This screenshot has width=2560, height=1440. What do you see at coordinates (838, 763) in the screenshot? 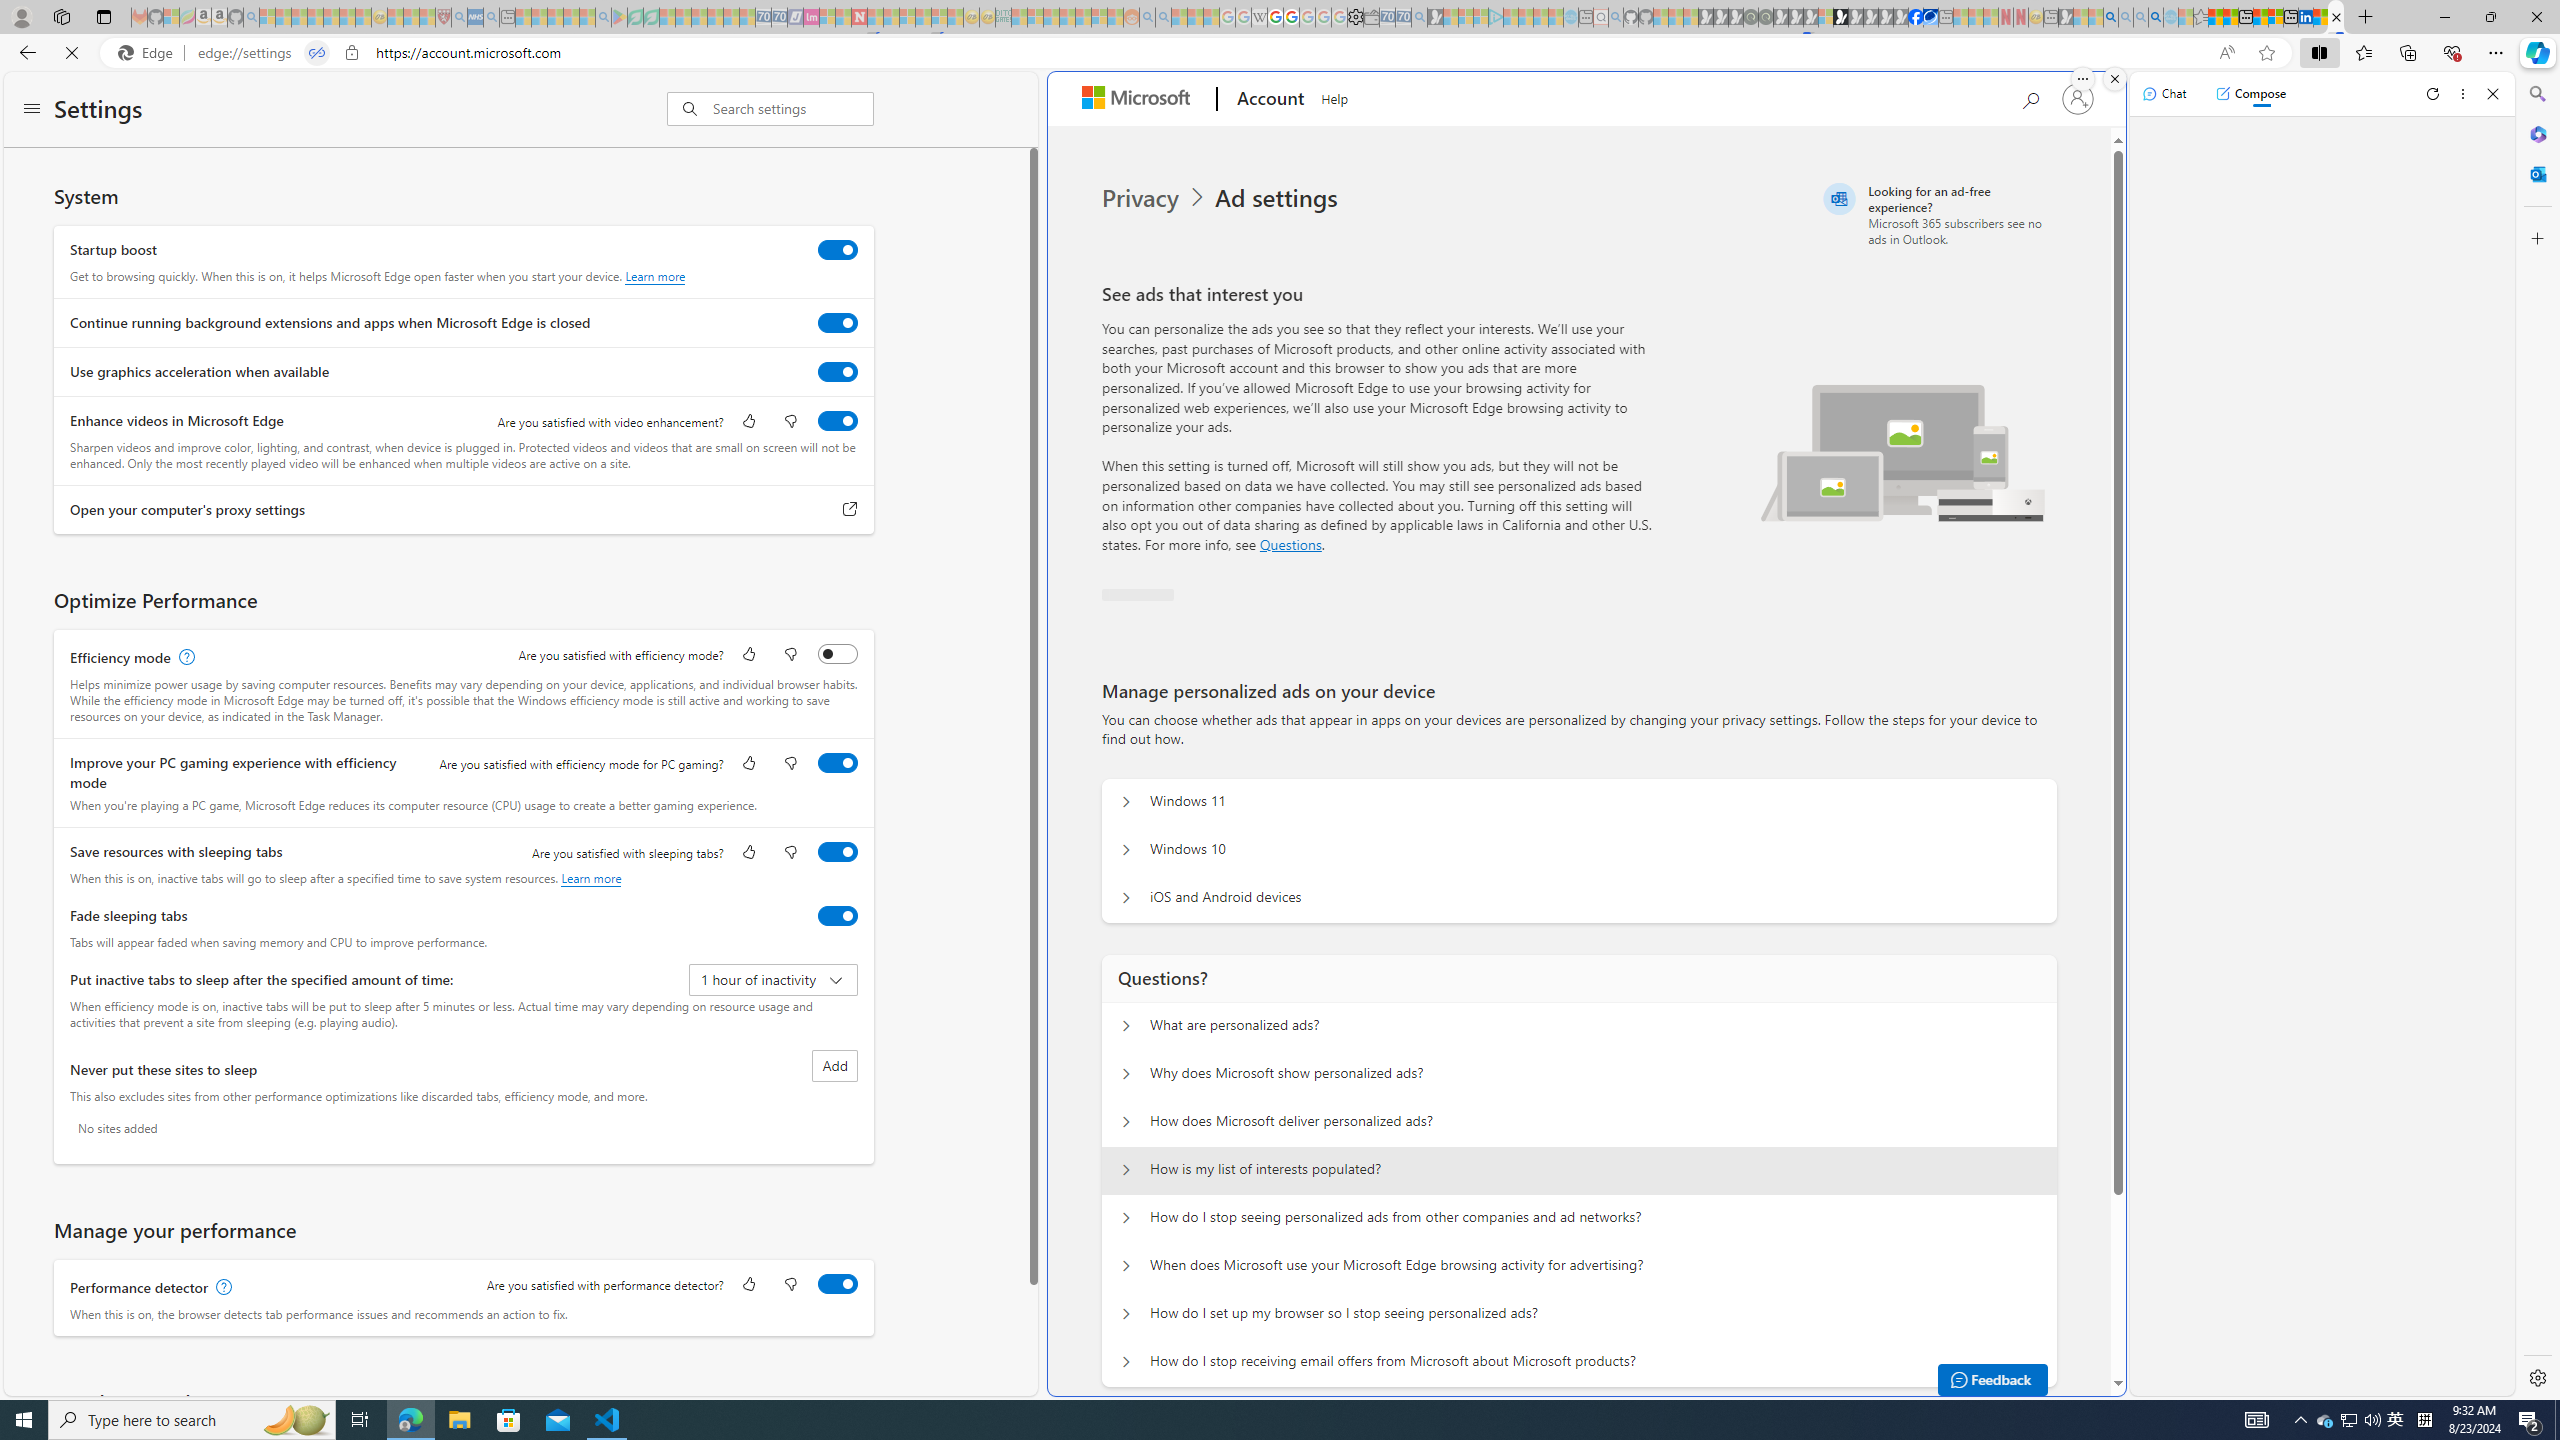
I see `Improve your PC gaming experience with efficiency mode` at bounding box center [838, 763].